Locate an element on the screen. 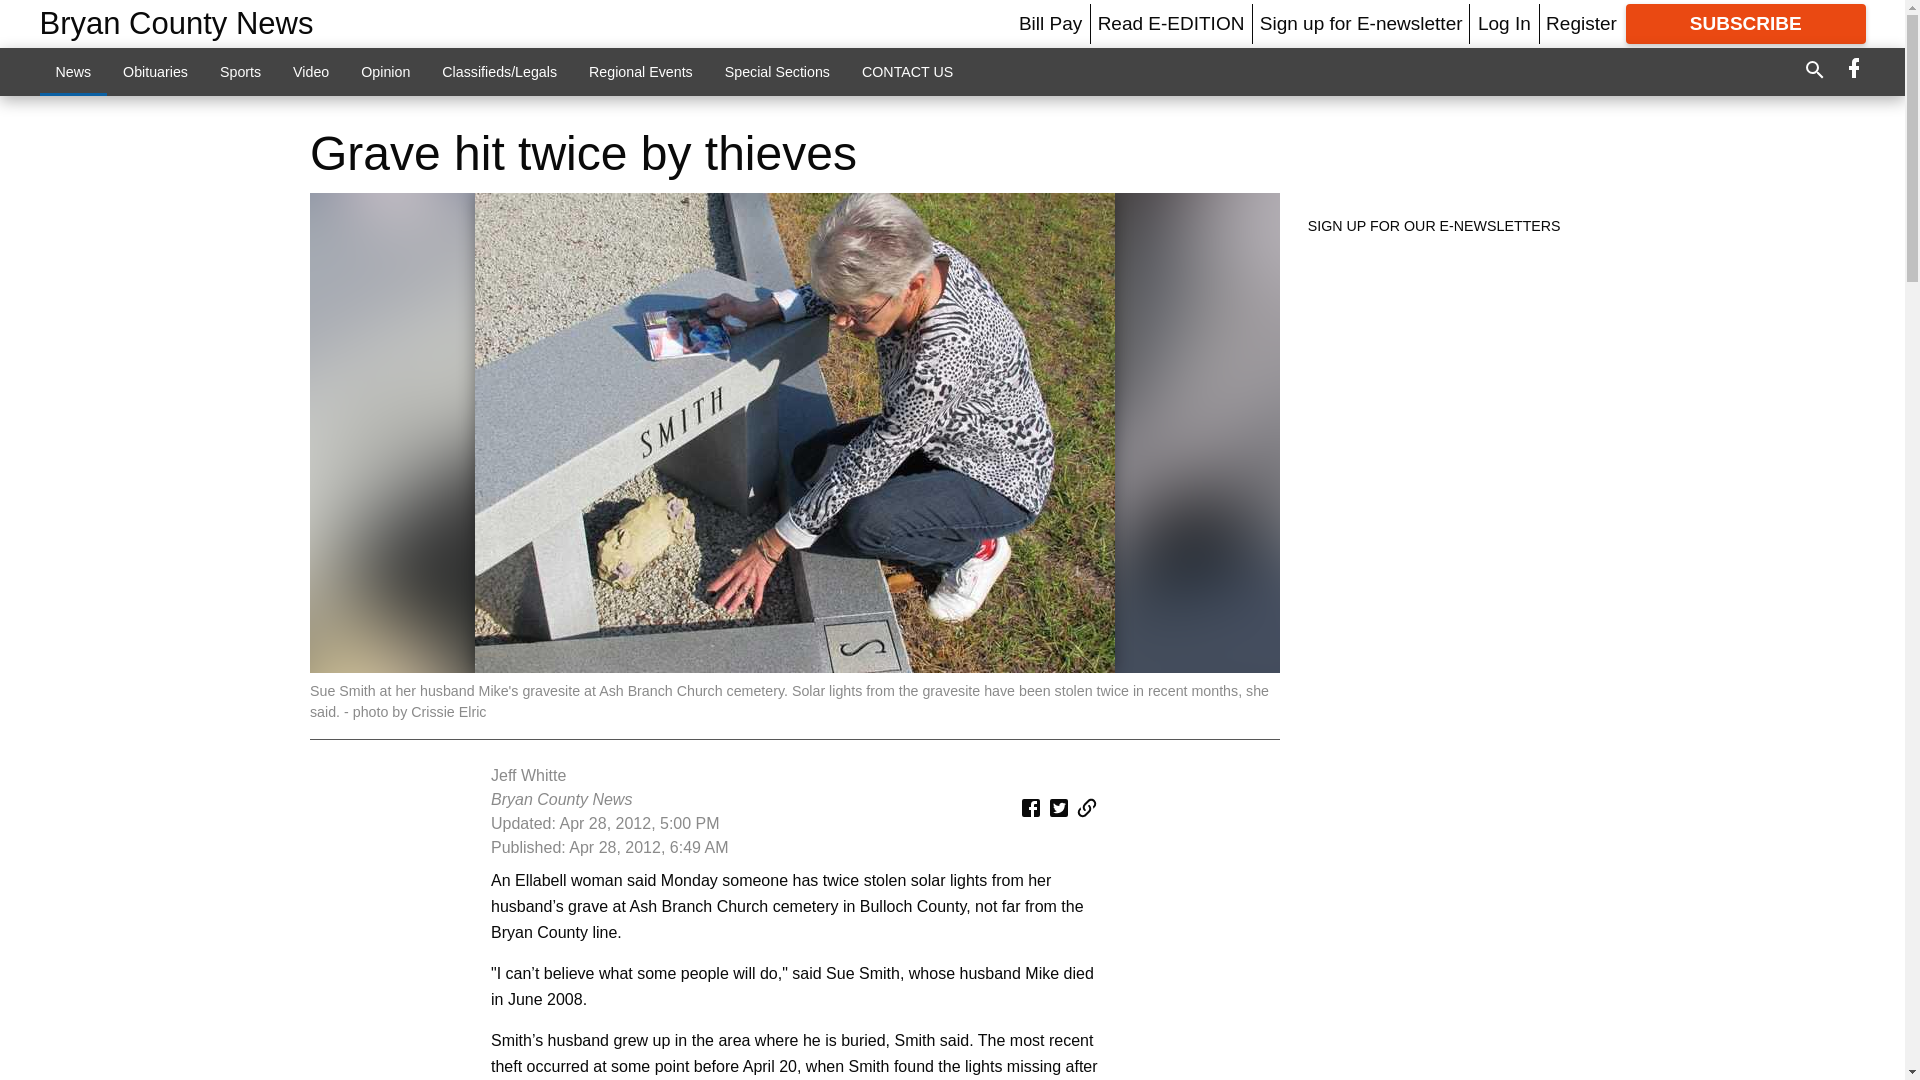 The height and width of the screenshot is (1080, 1920). Bryan County News is located at coordinates (177, 24).